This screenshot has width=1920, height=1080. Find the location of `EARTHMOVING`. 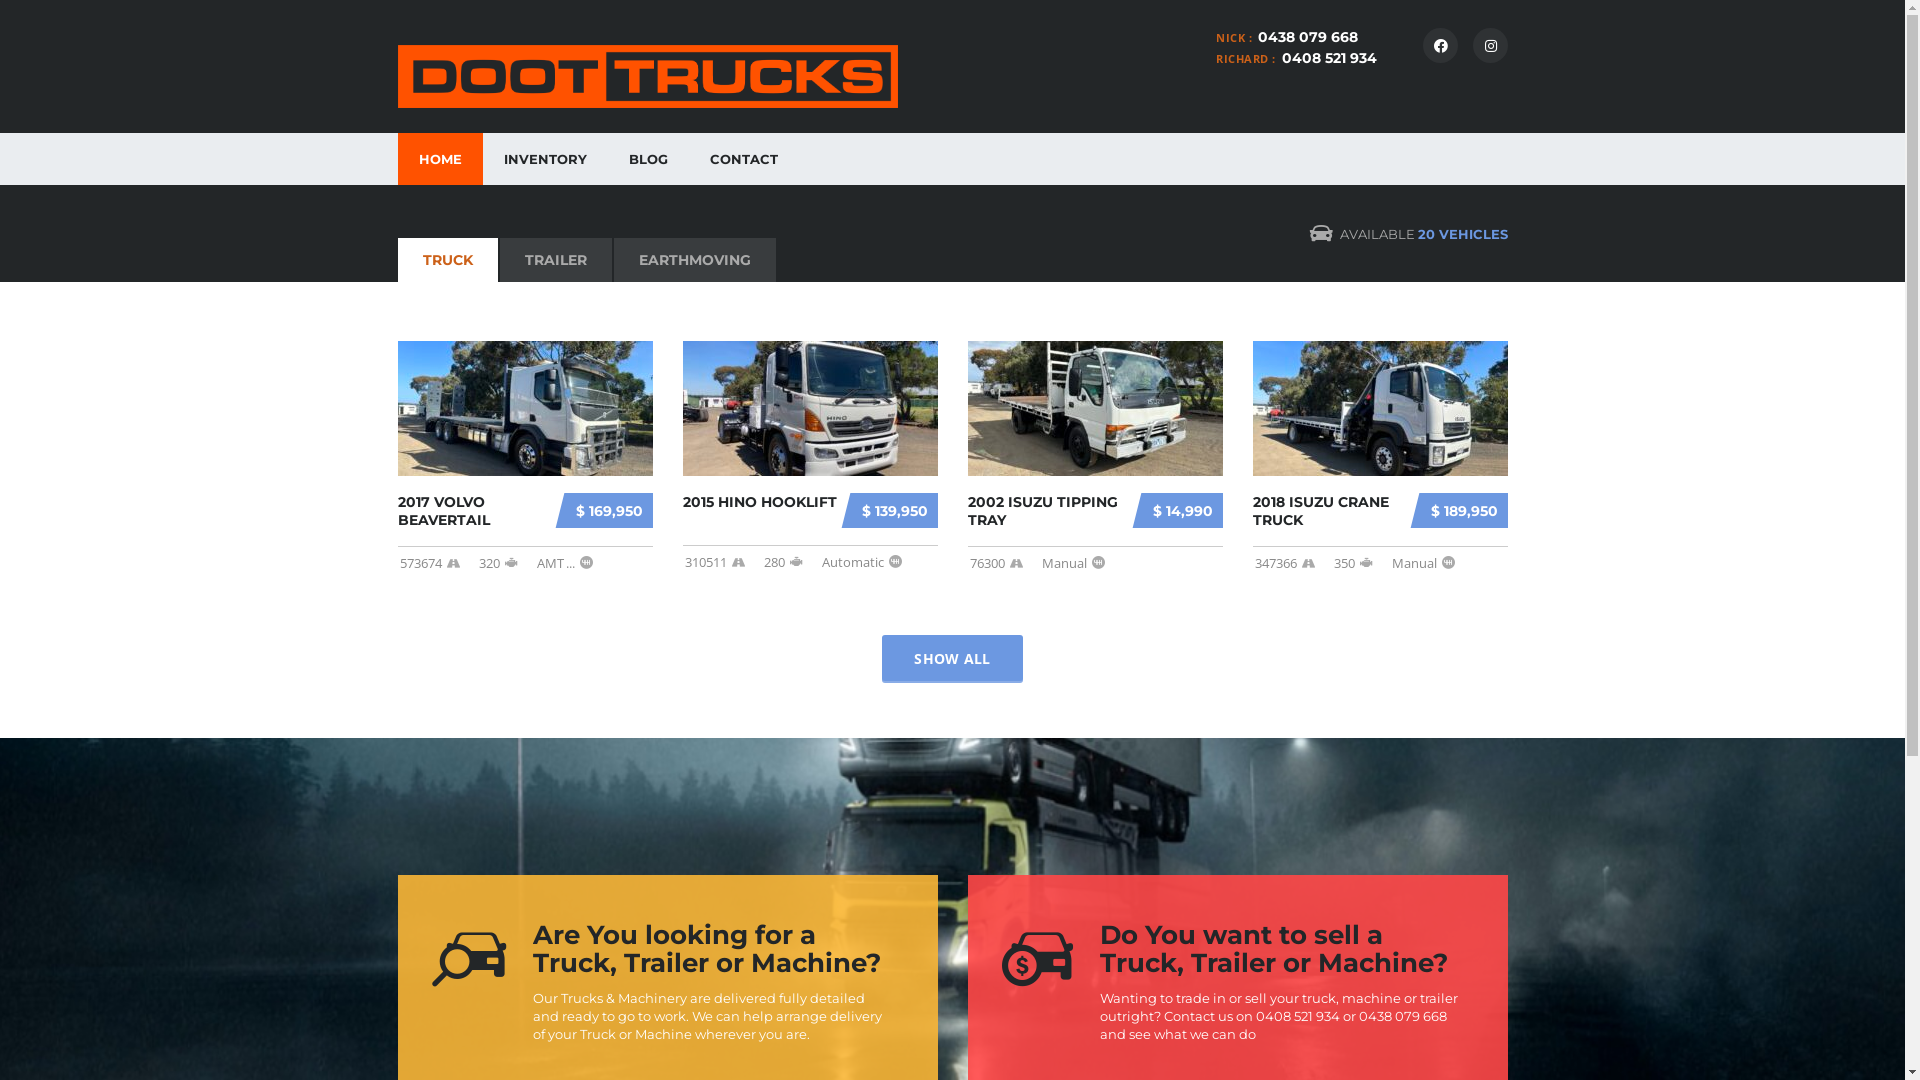

EARTHMOVING is located at coordinates (695, 260).